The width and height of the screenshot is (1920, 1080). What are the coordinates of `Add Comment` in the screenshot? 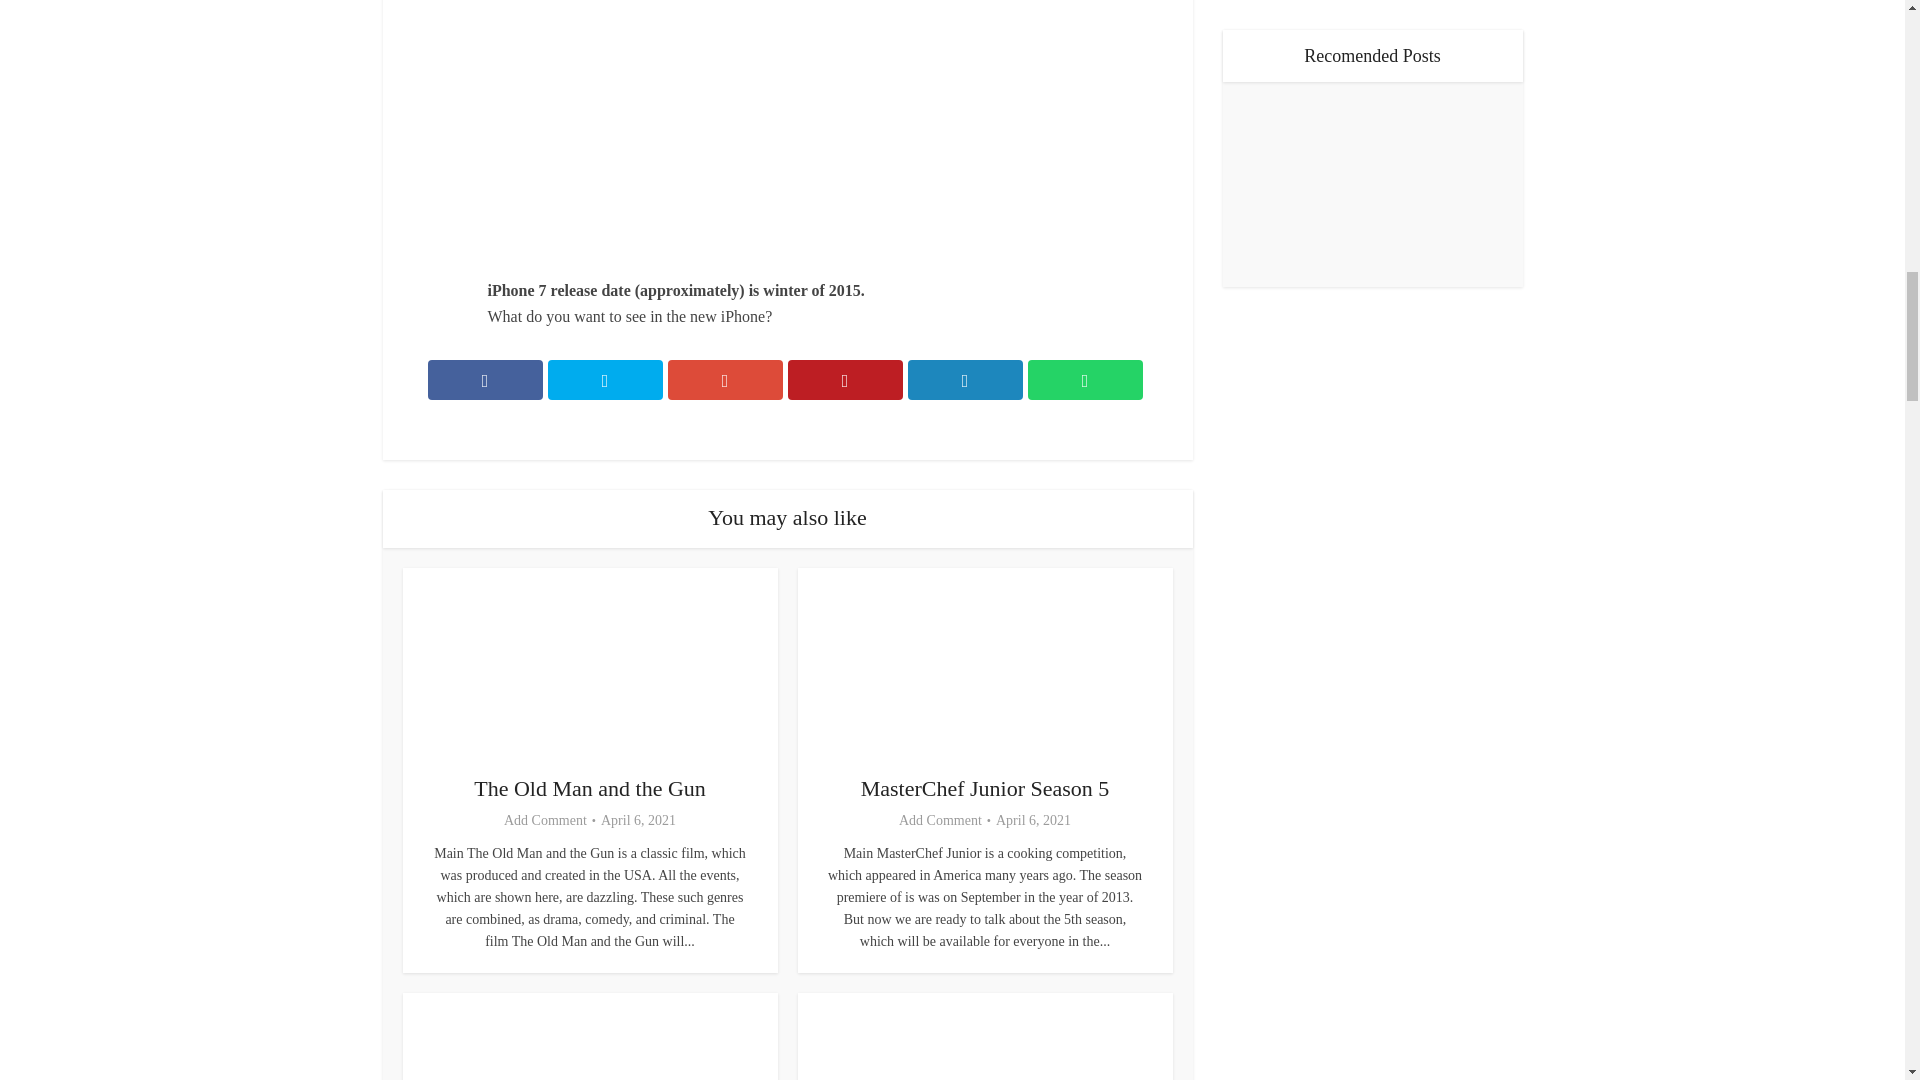 It's located at (545, 821).